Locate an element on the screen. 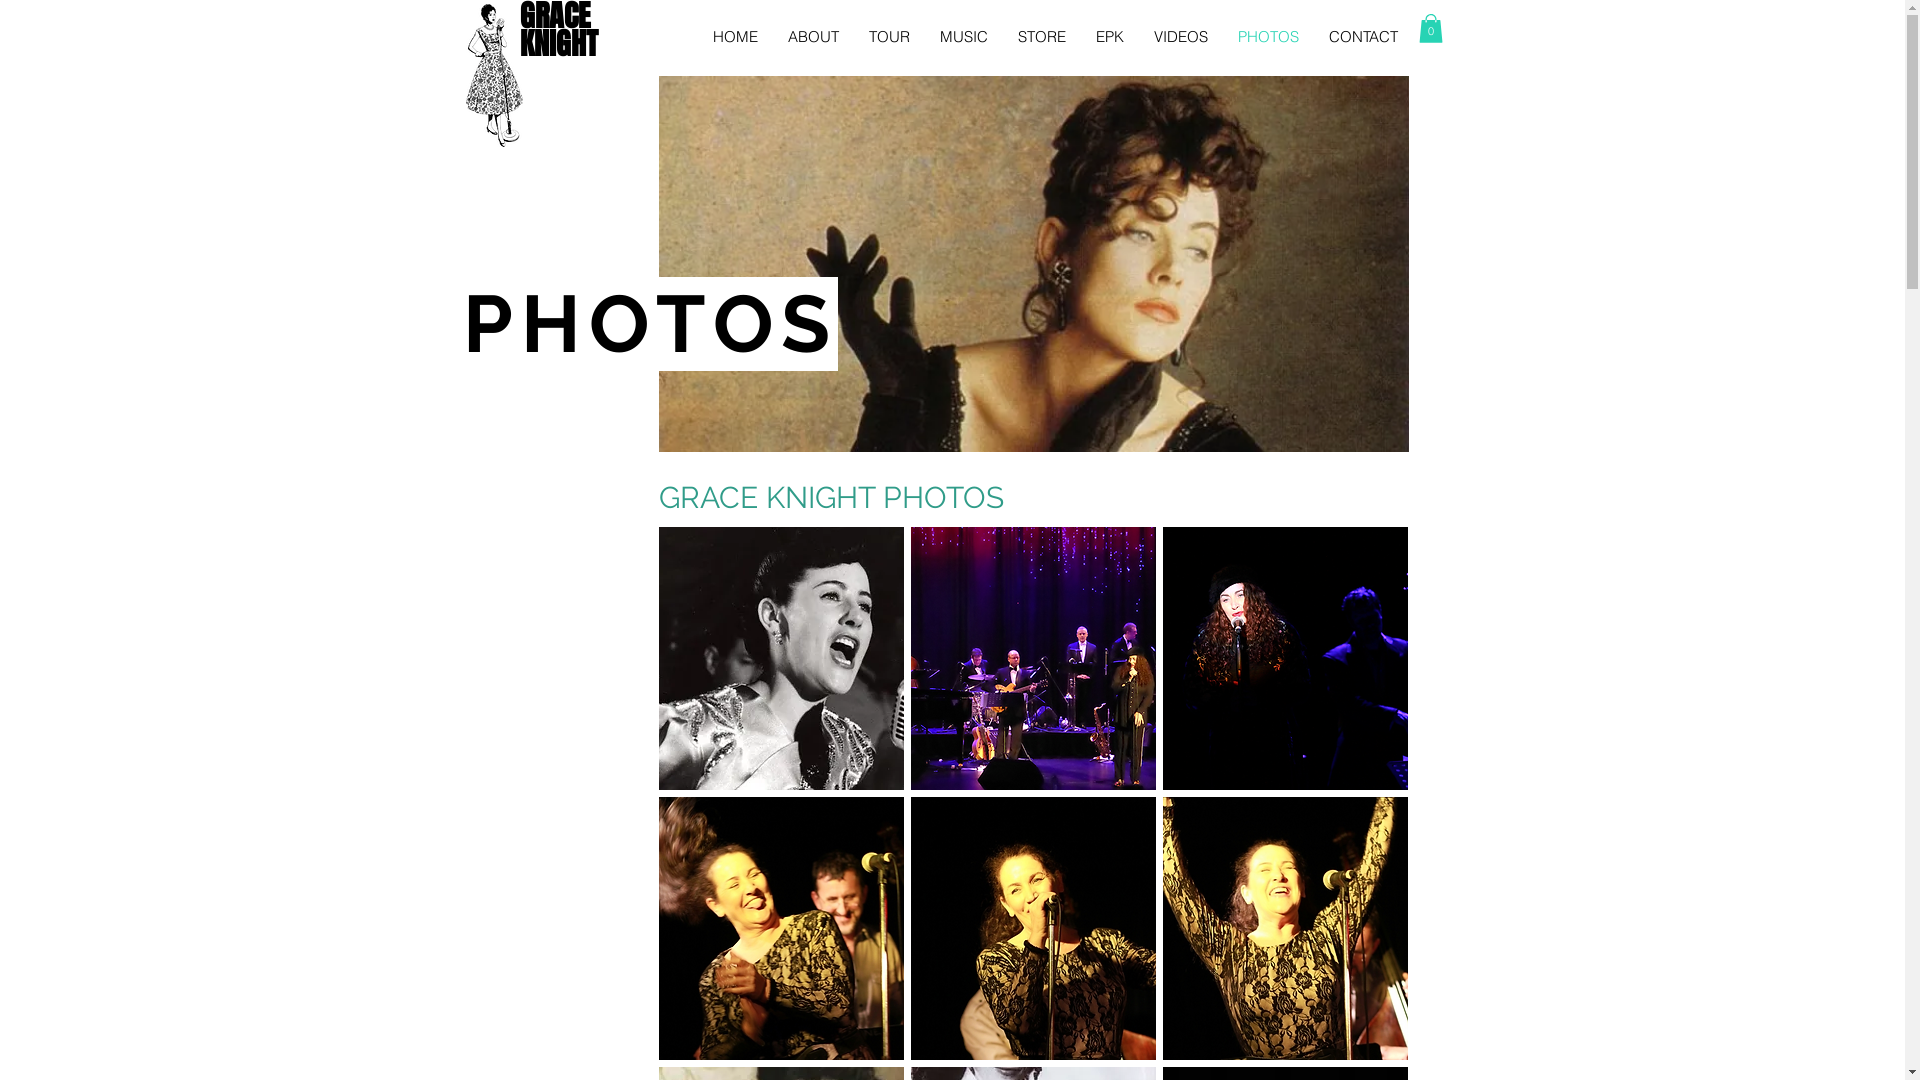 This screenshot has height=1080, width=1920. 01-Stormy-Weather-photo-shoot.jpg is located at coordinates (1033, 264).